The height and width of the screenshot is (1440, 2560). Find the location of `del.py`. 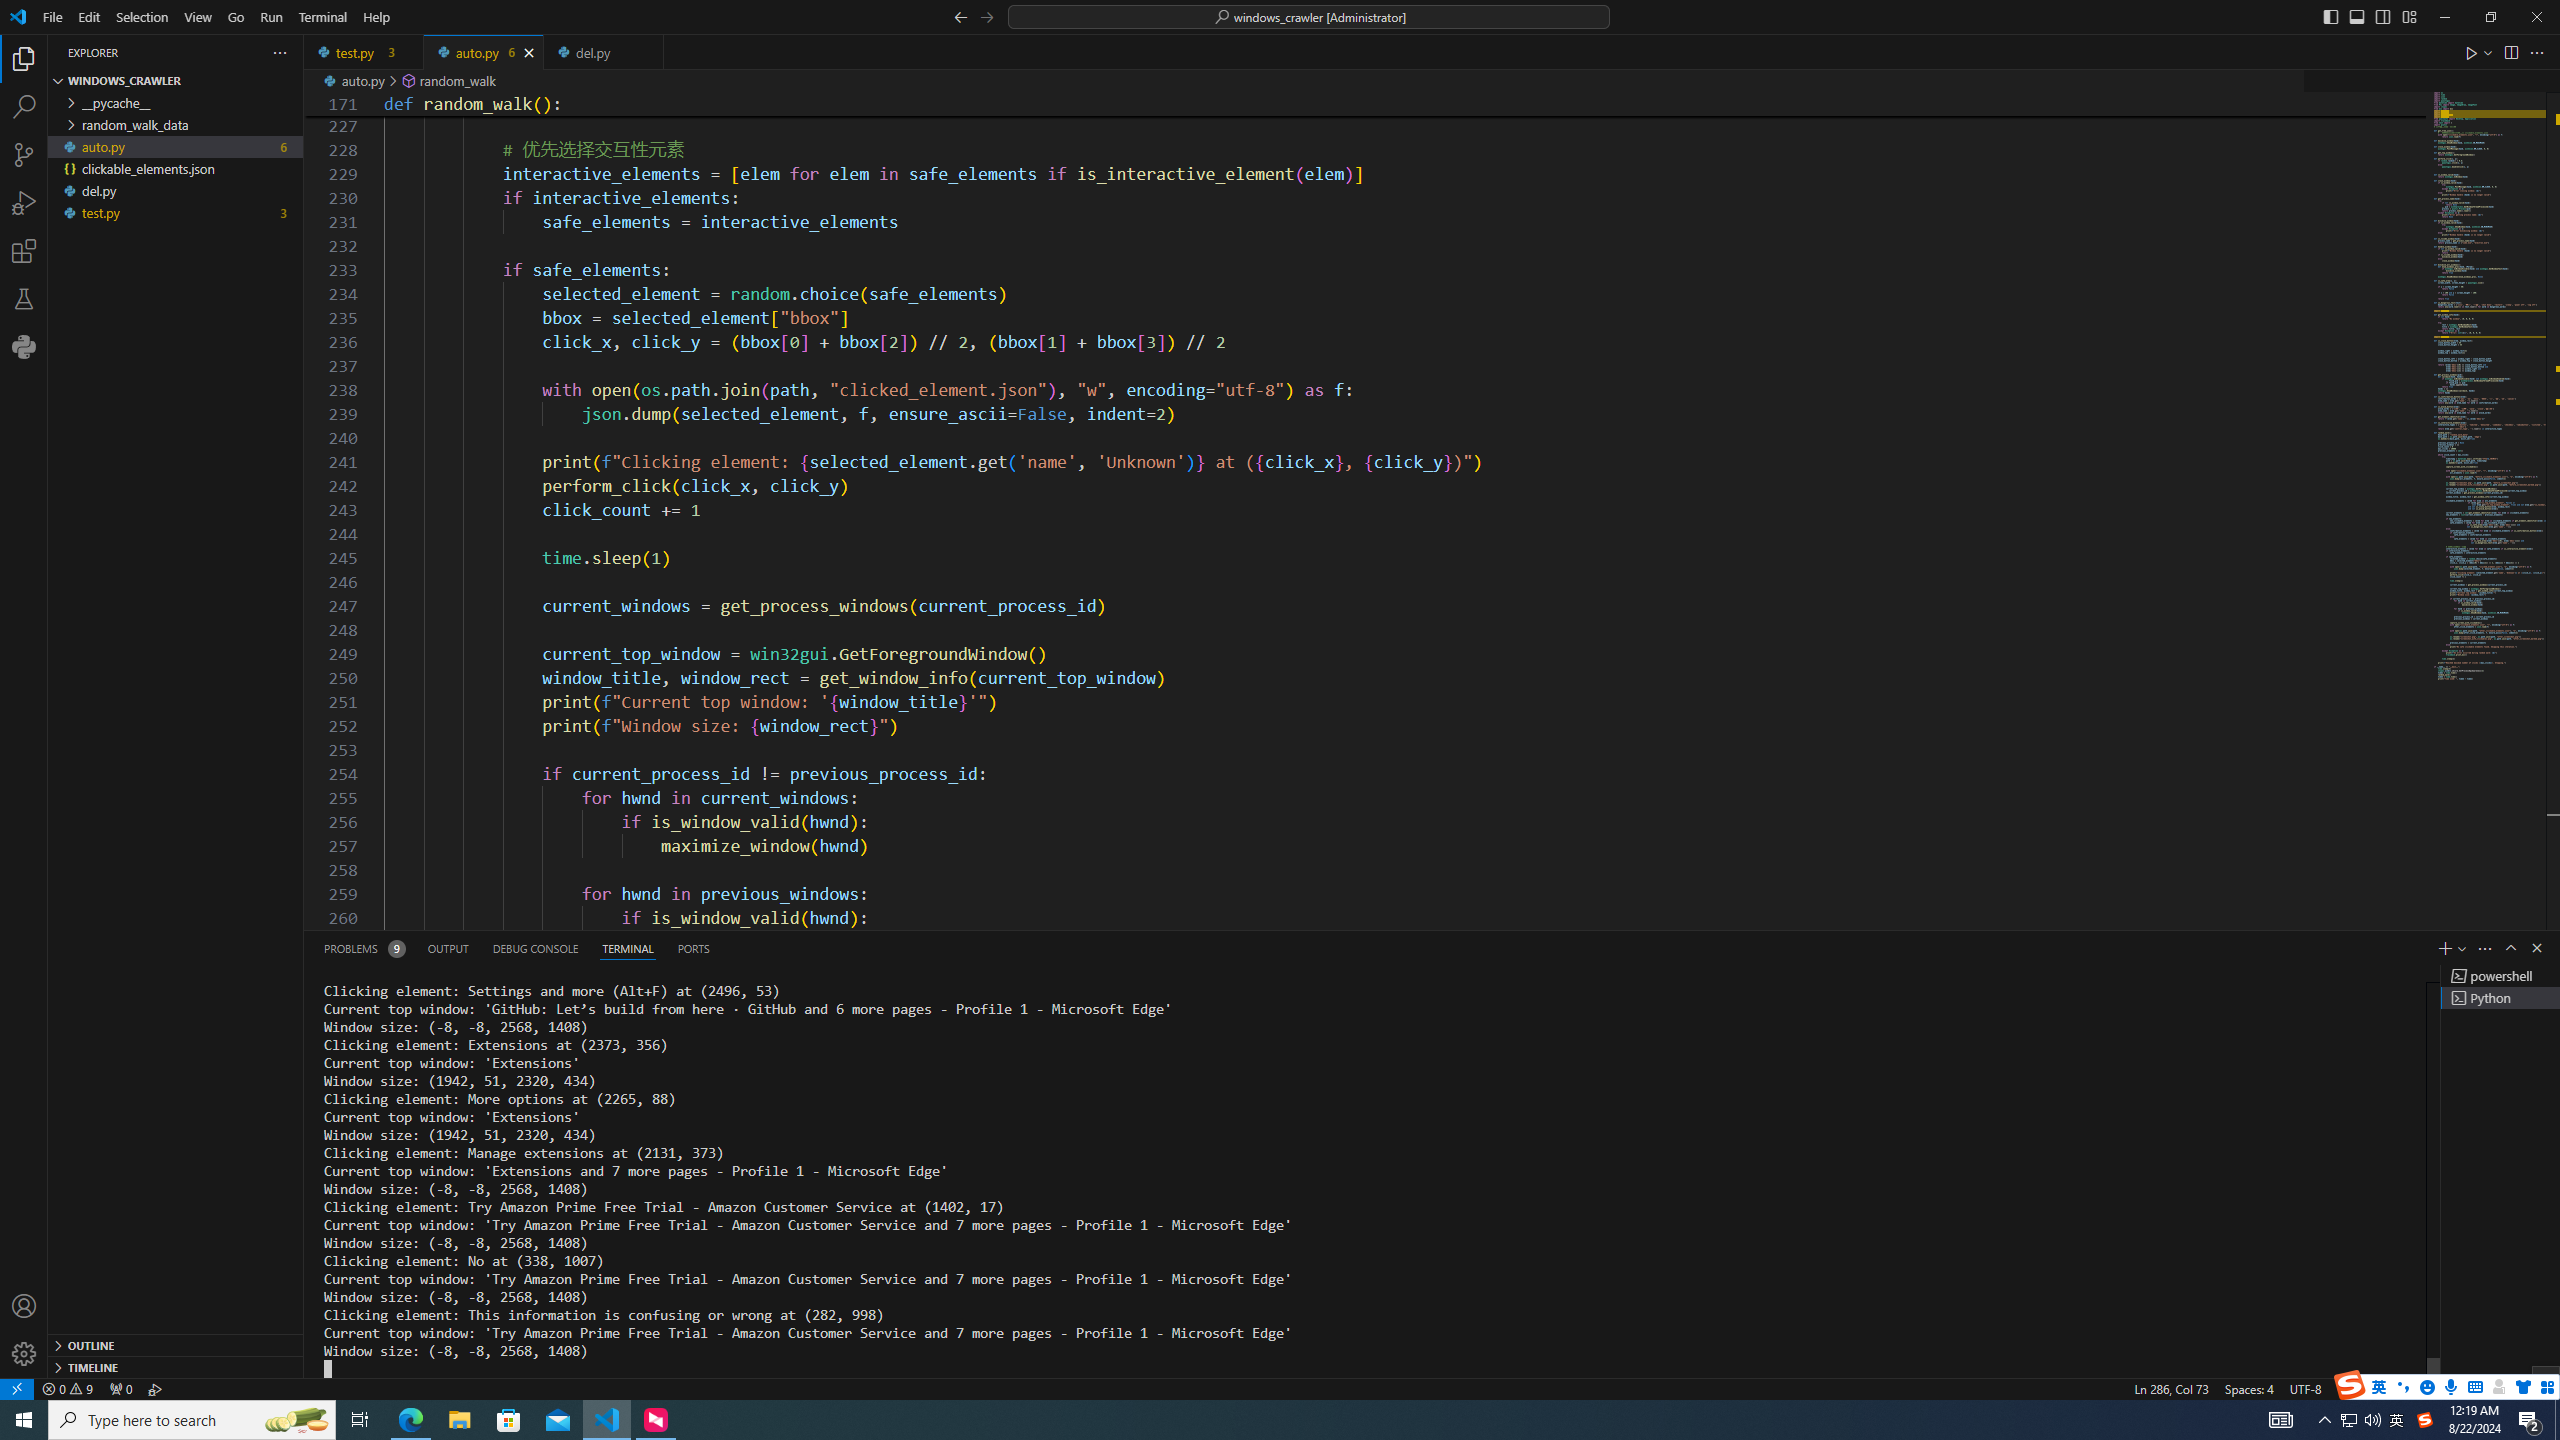

del.py is located at coordinates (602, 52).